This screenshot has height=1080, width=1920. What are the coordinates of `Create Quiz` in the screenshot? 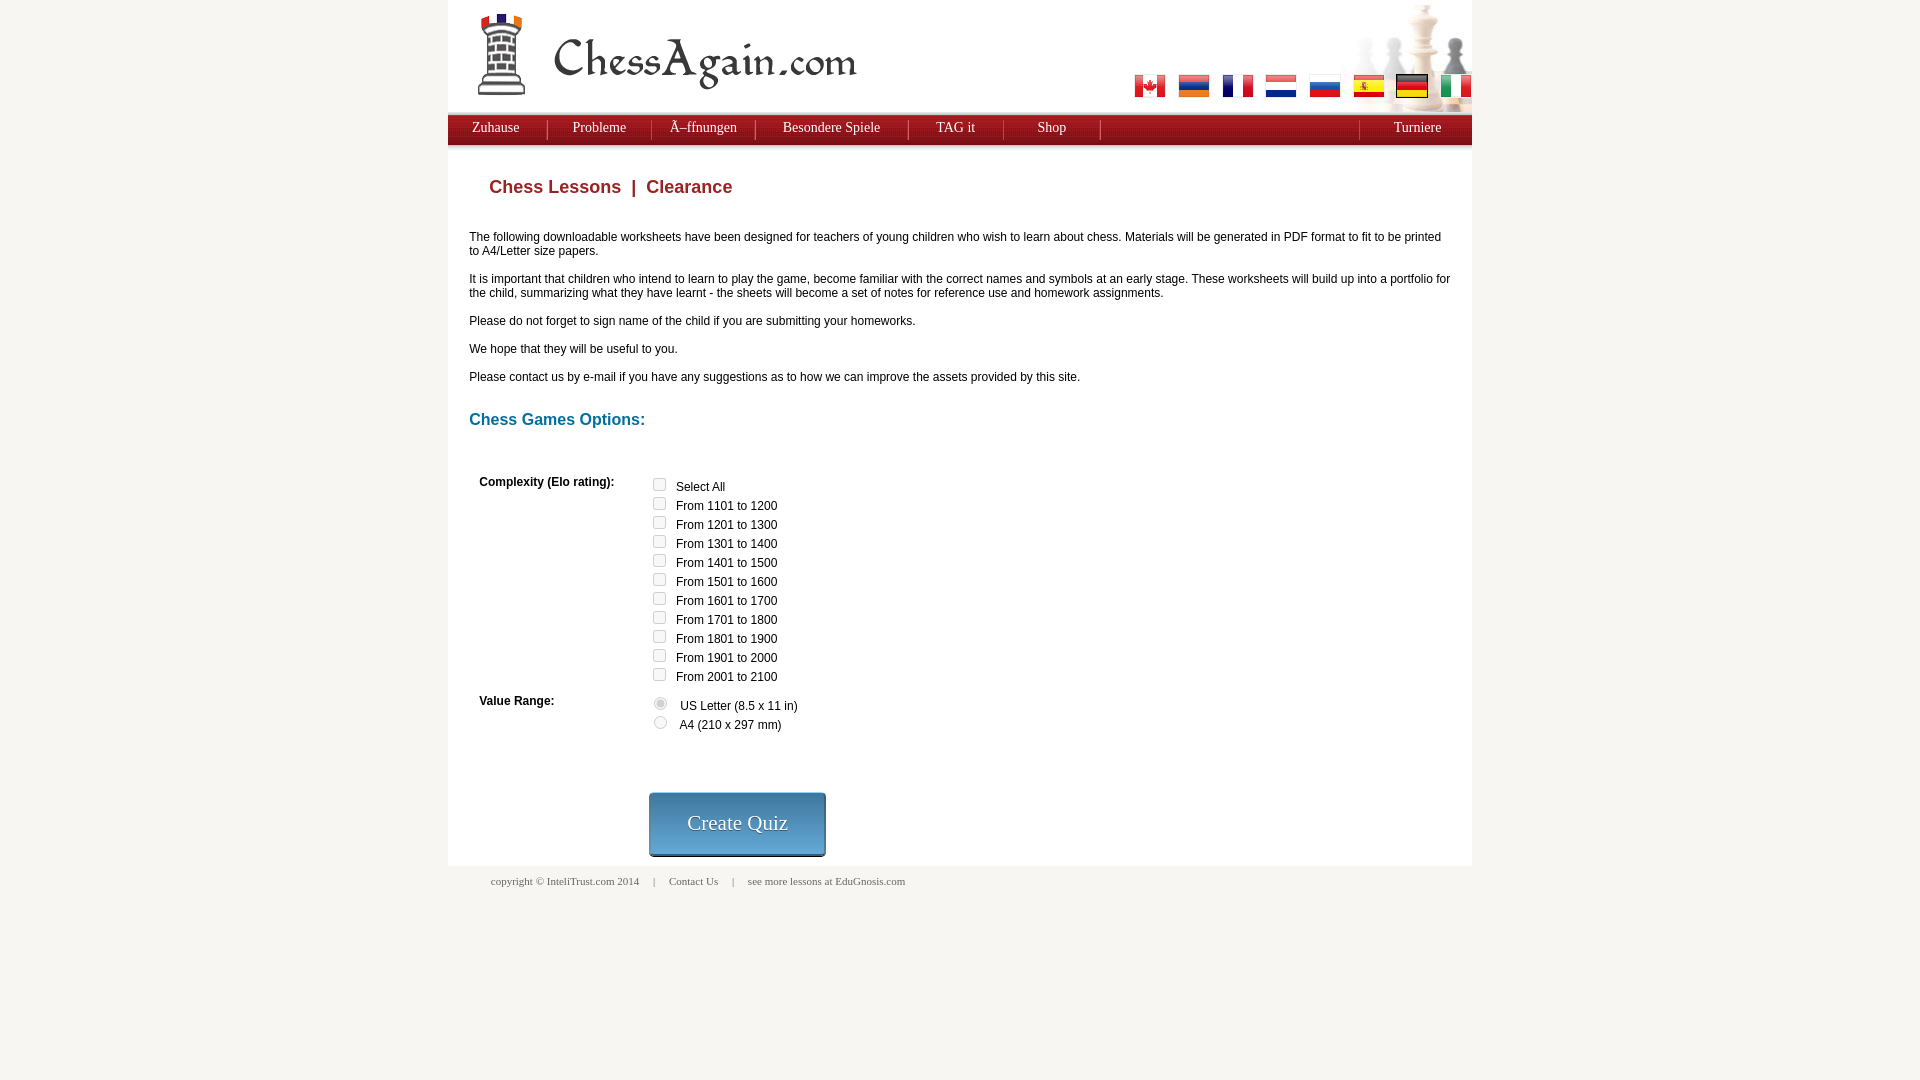 It's located at (736, 824).